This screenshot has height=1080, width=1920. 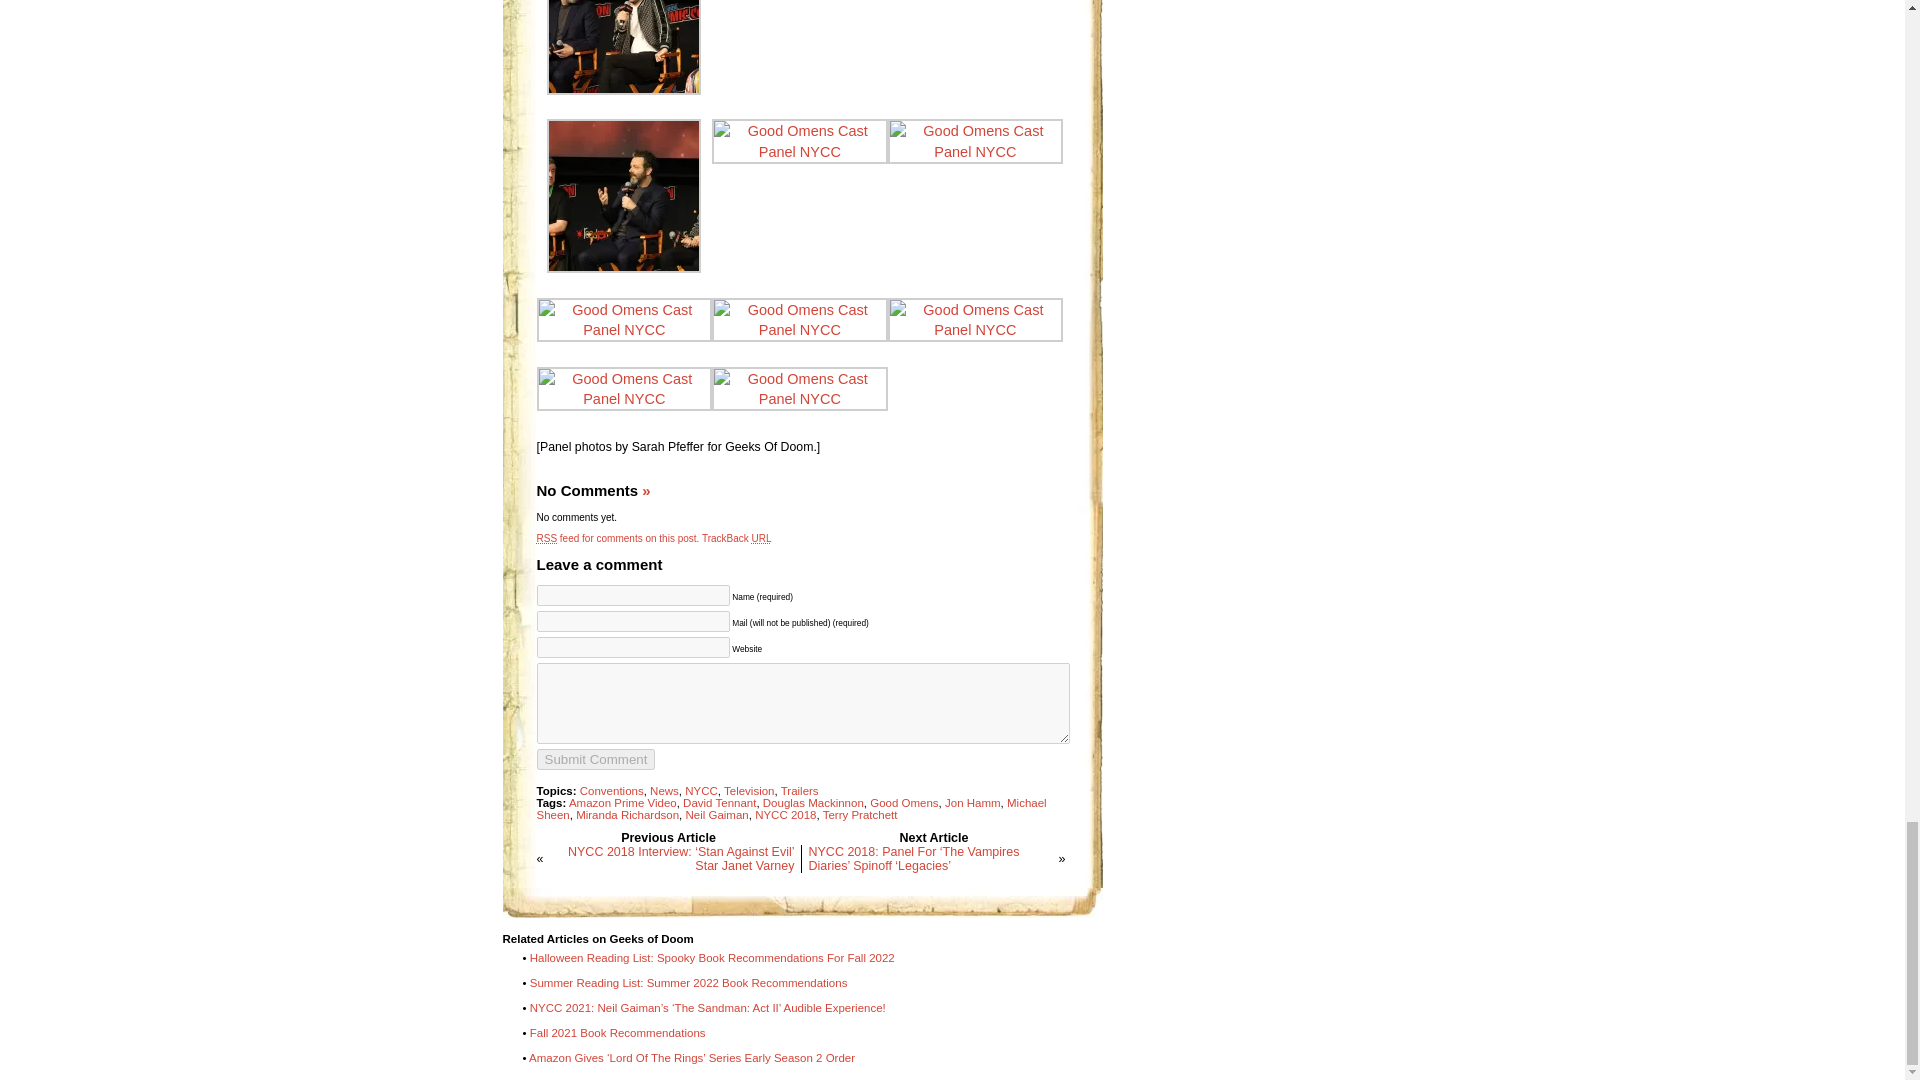 What do you see at coordinates (749, 791) in the screenshot?
I see `Television` at bounding box center [749, 791].